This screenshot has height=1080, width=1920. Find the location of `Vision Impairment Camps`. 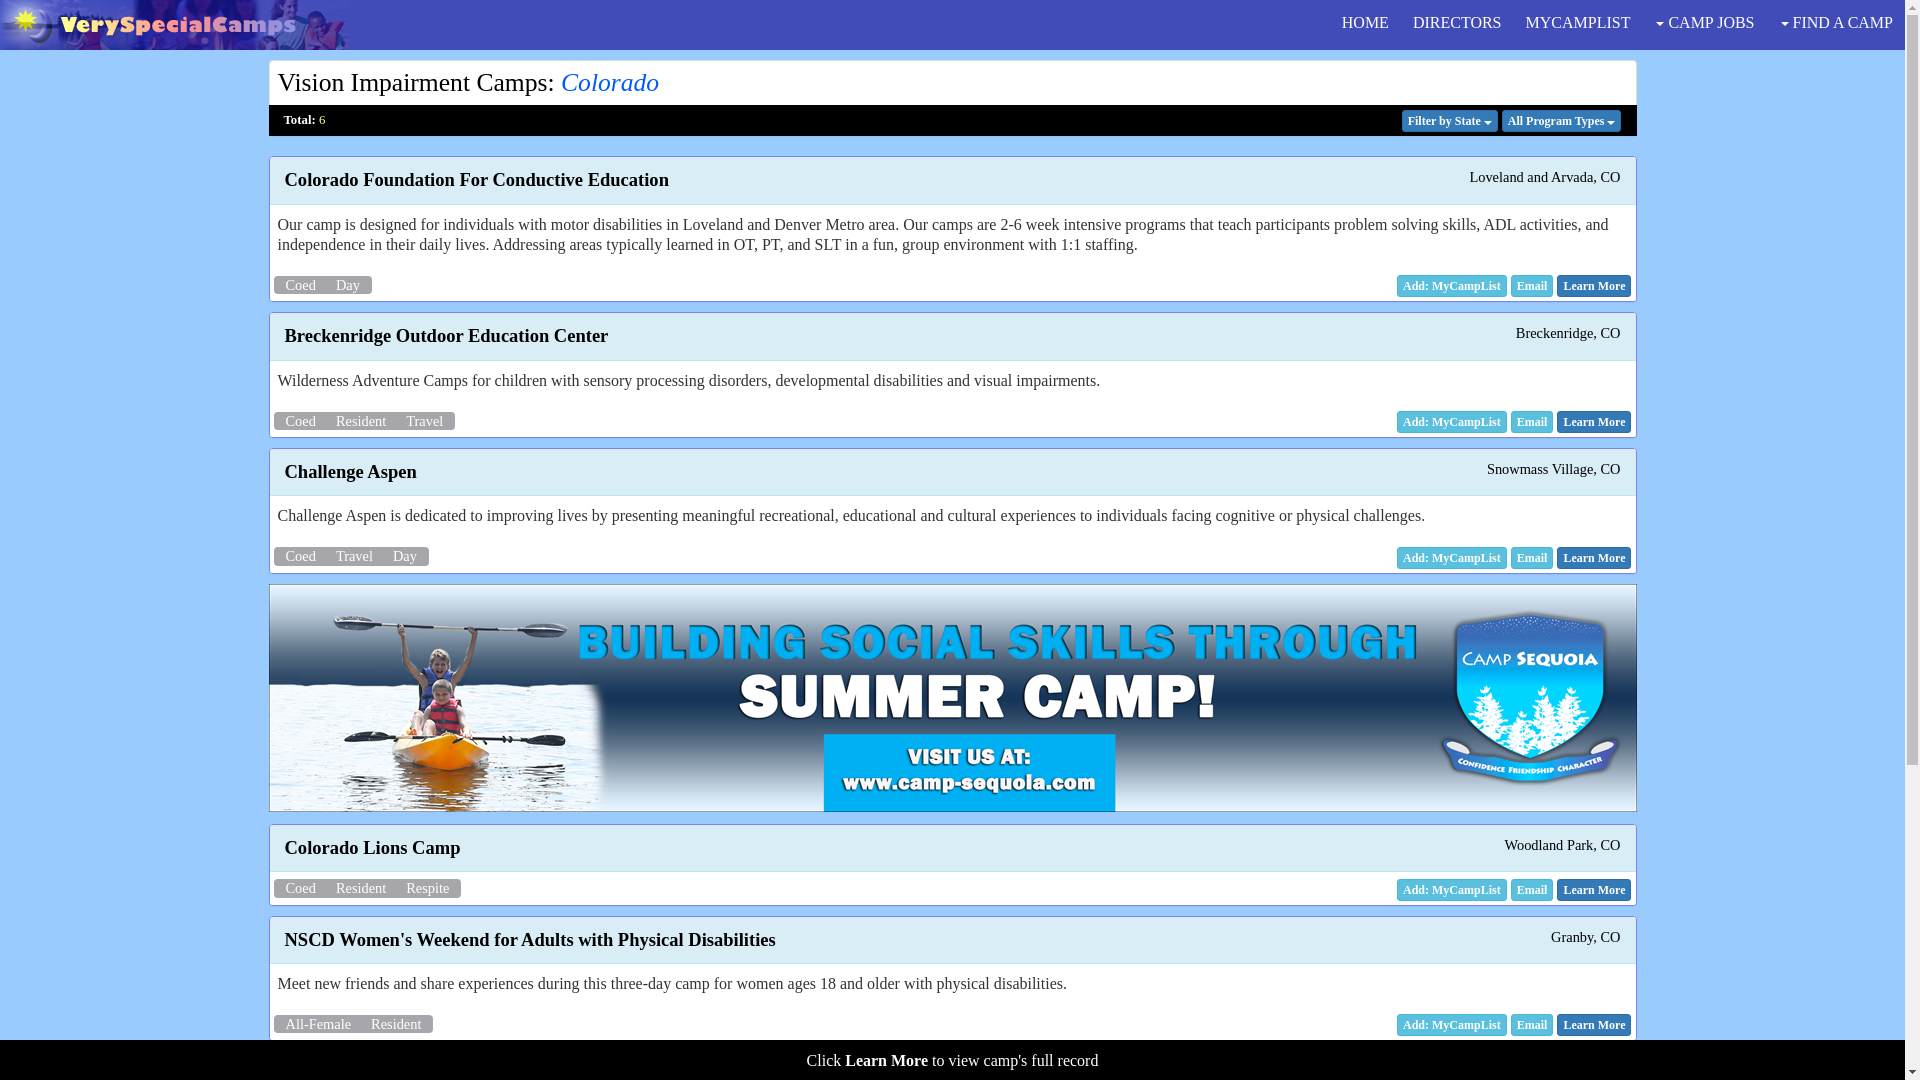

Vision Impairment Camps is located at coordinates (412, 82).